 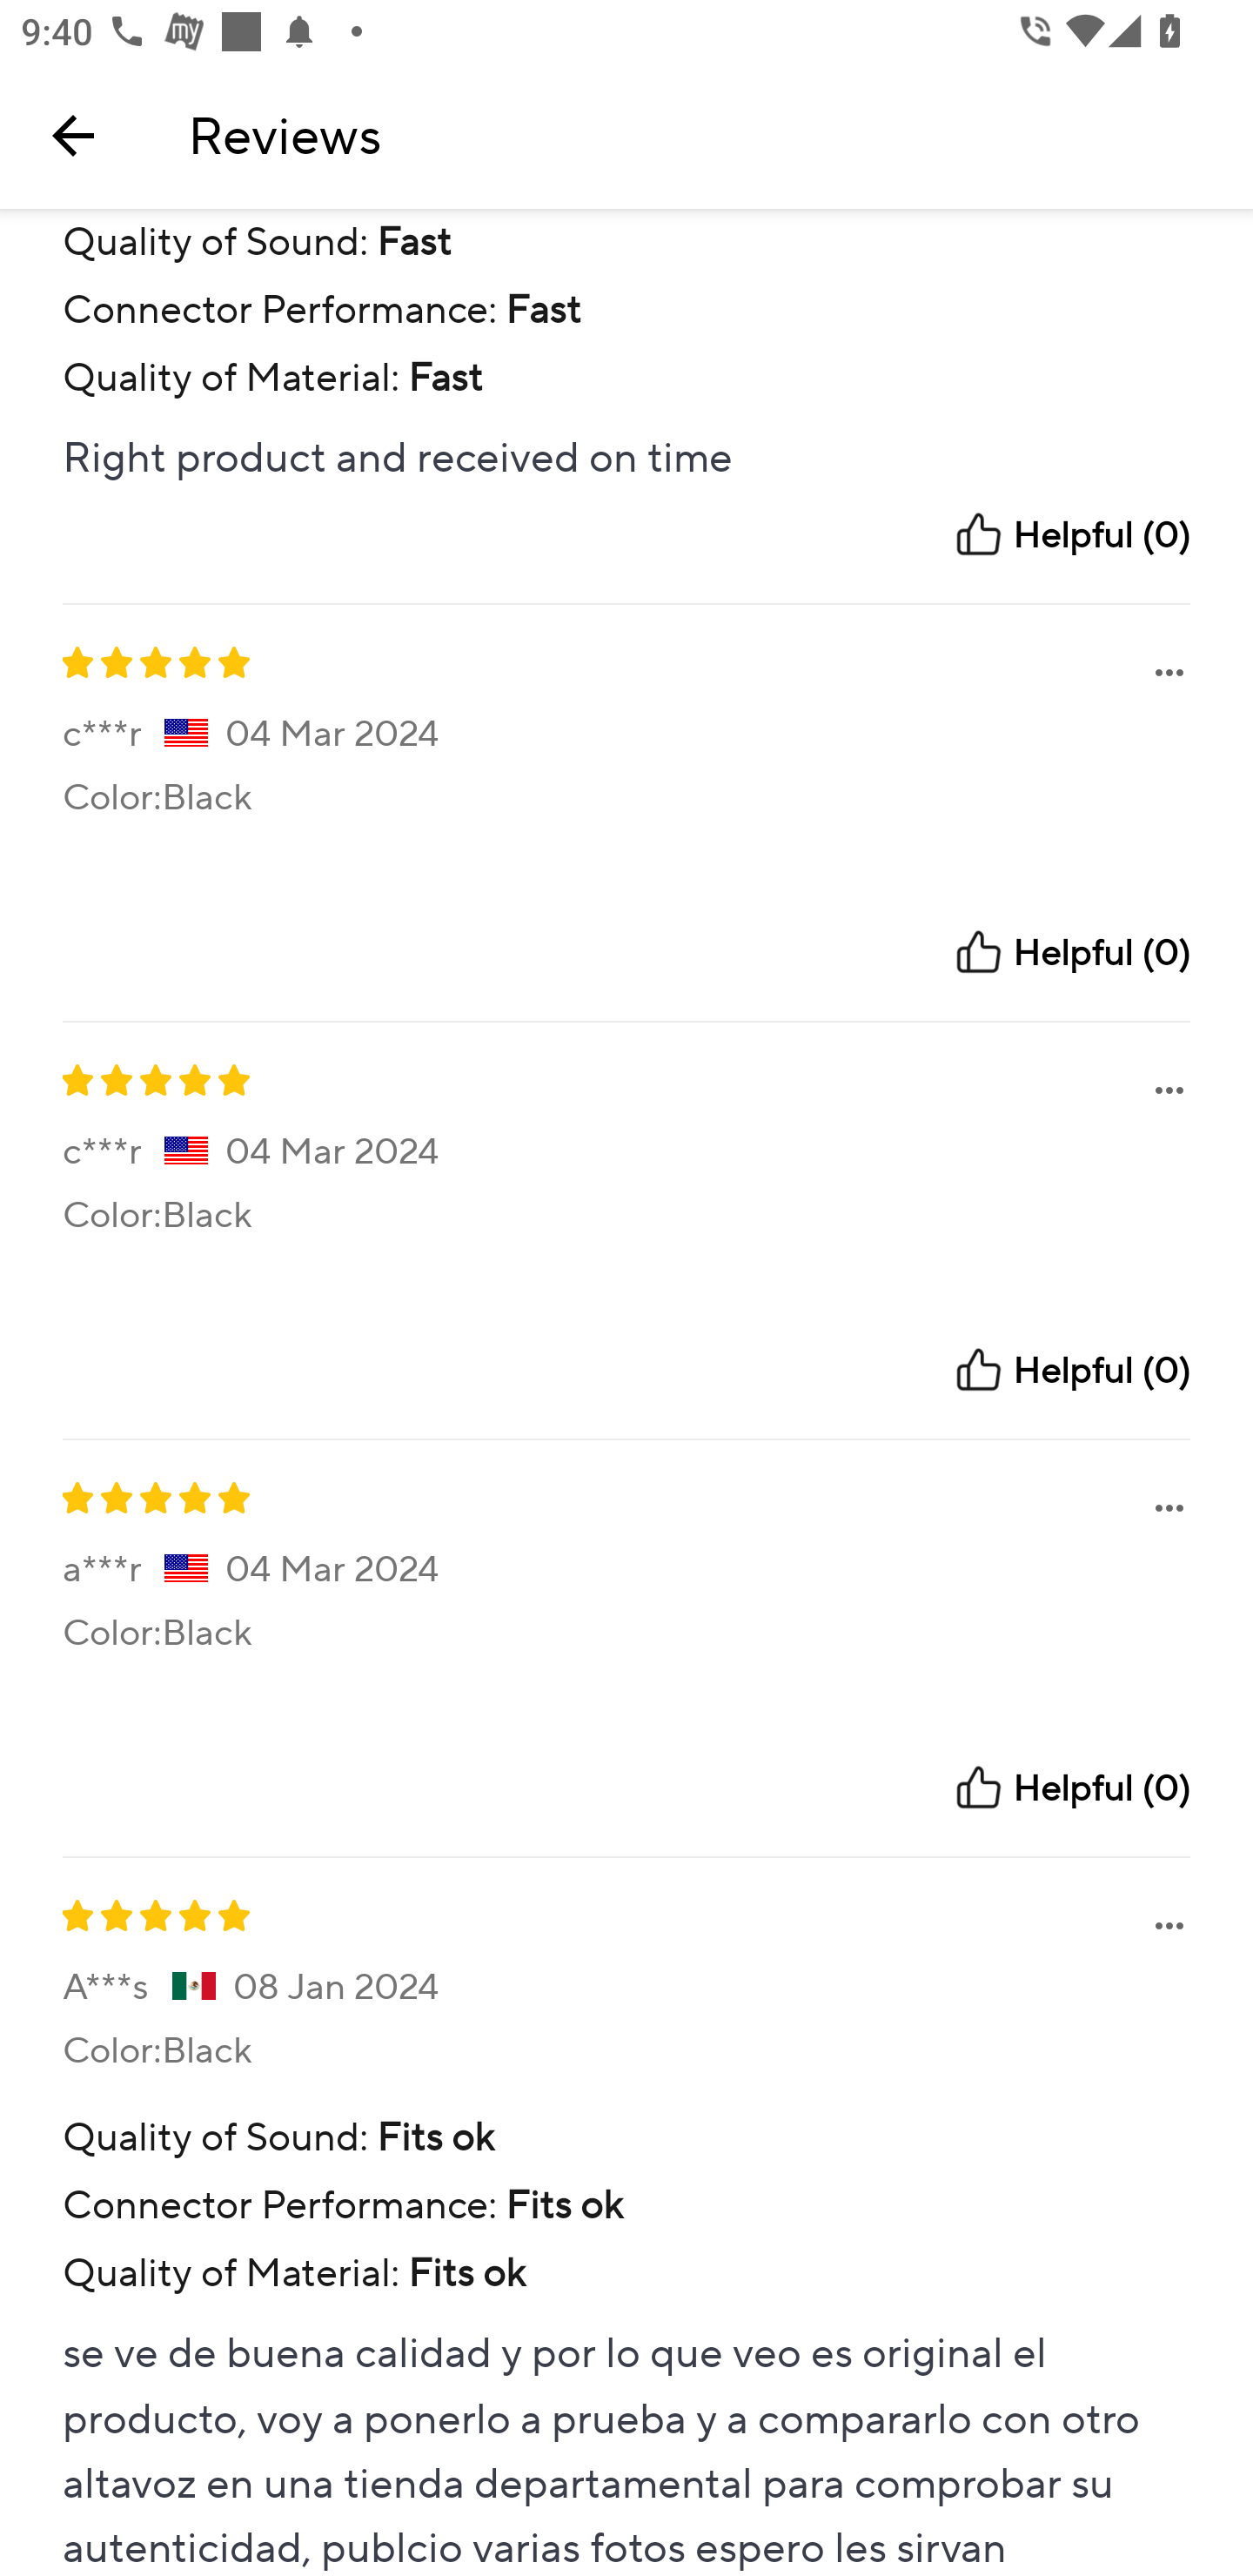 I want to click on Helpful (0), so click(x=1071, y=1788).